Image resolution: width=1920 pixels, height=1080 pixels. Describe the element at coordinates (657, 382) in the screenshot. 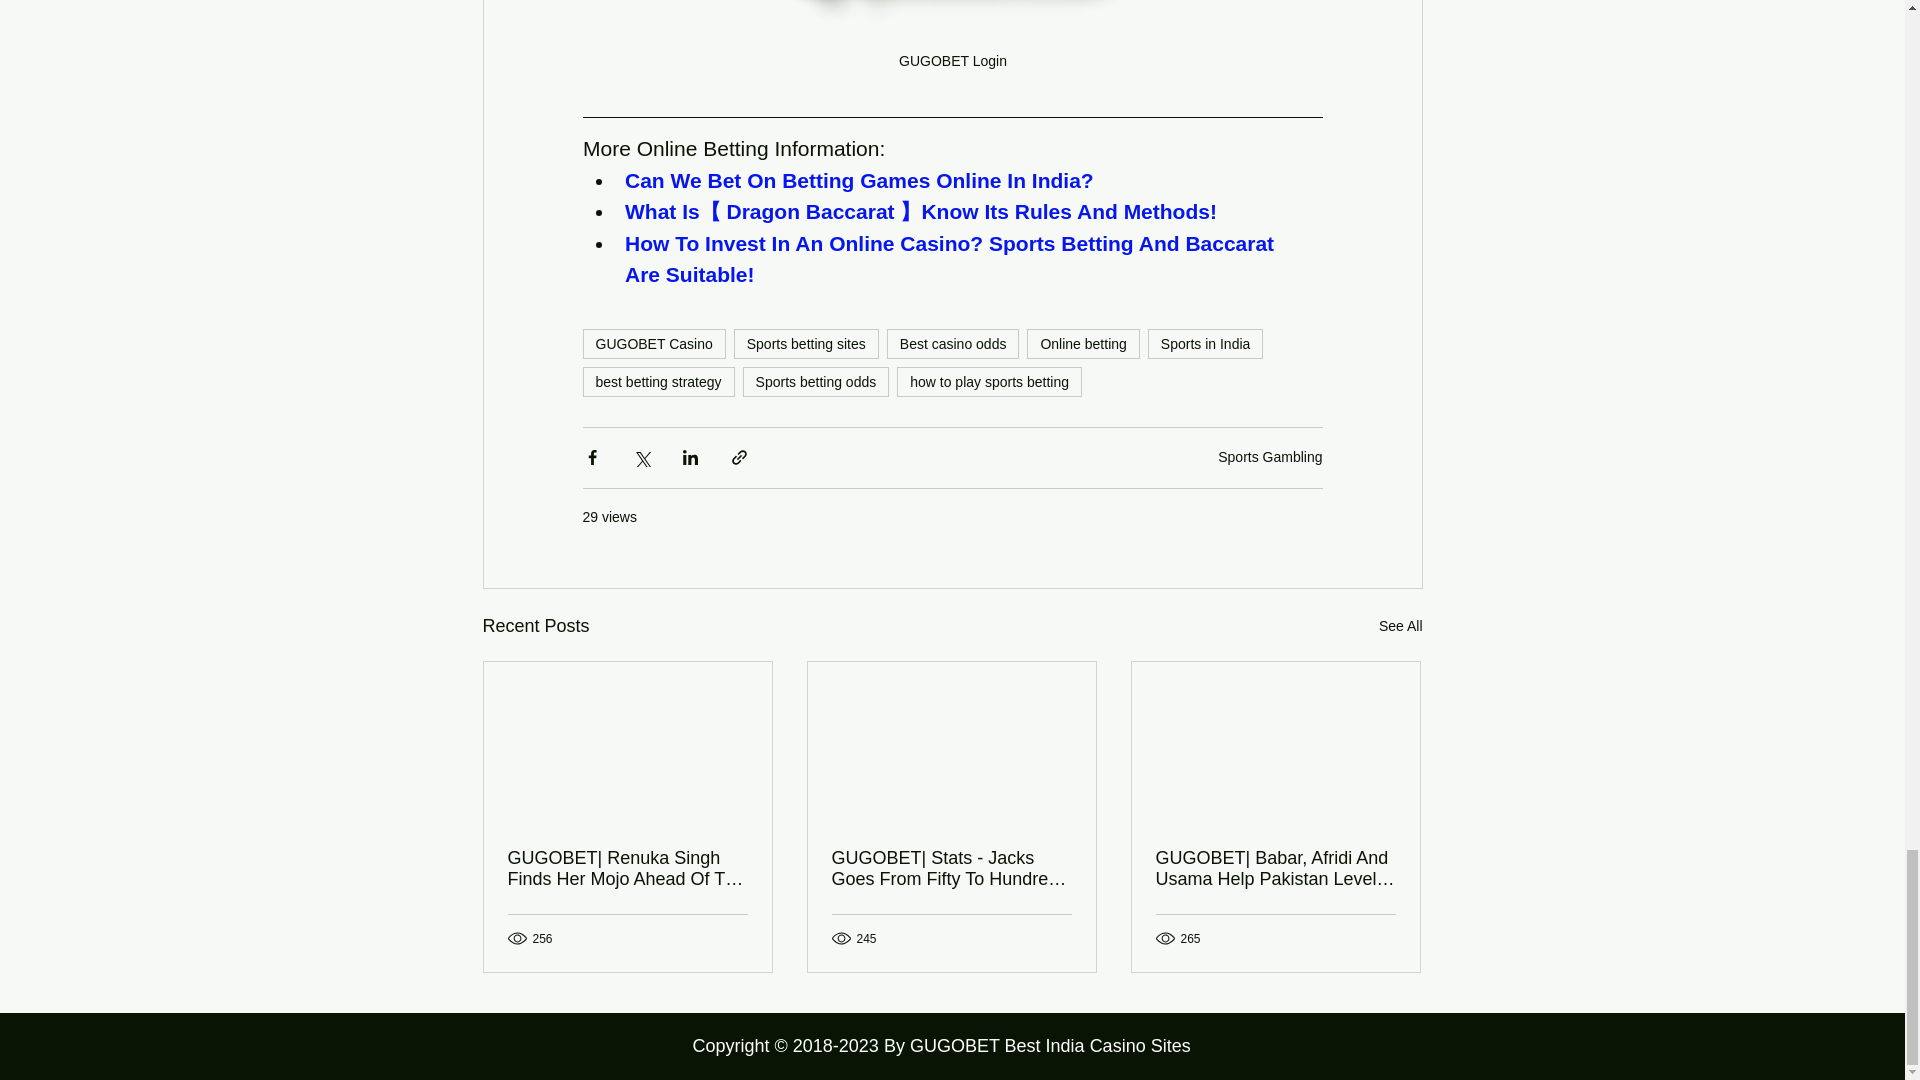

I see `best betting strategy` at that location.